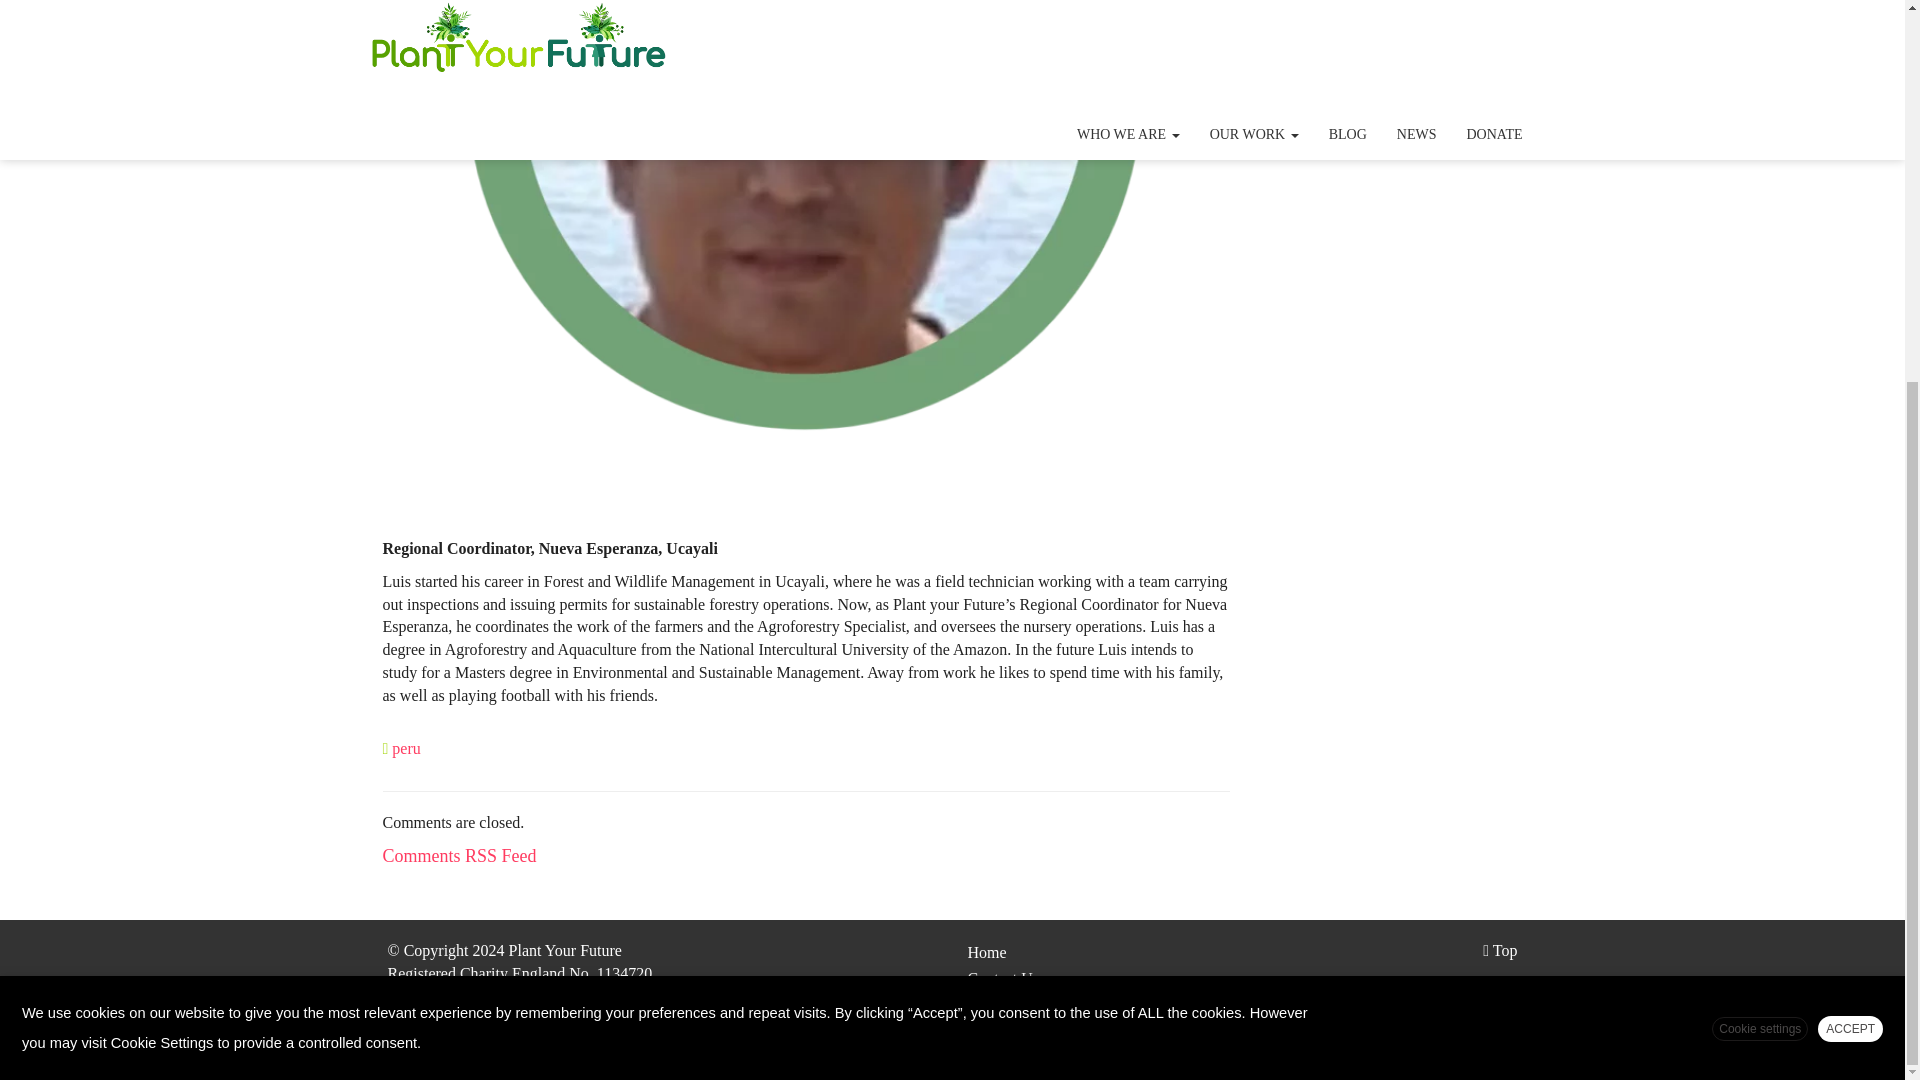 The height and width of the screenshot is (1080, 1920). What do you see at coordinates (986, 952) in the screenshot?
I see `Home` at bounding box center [986, 952].